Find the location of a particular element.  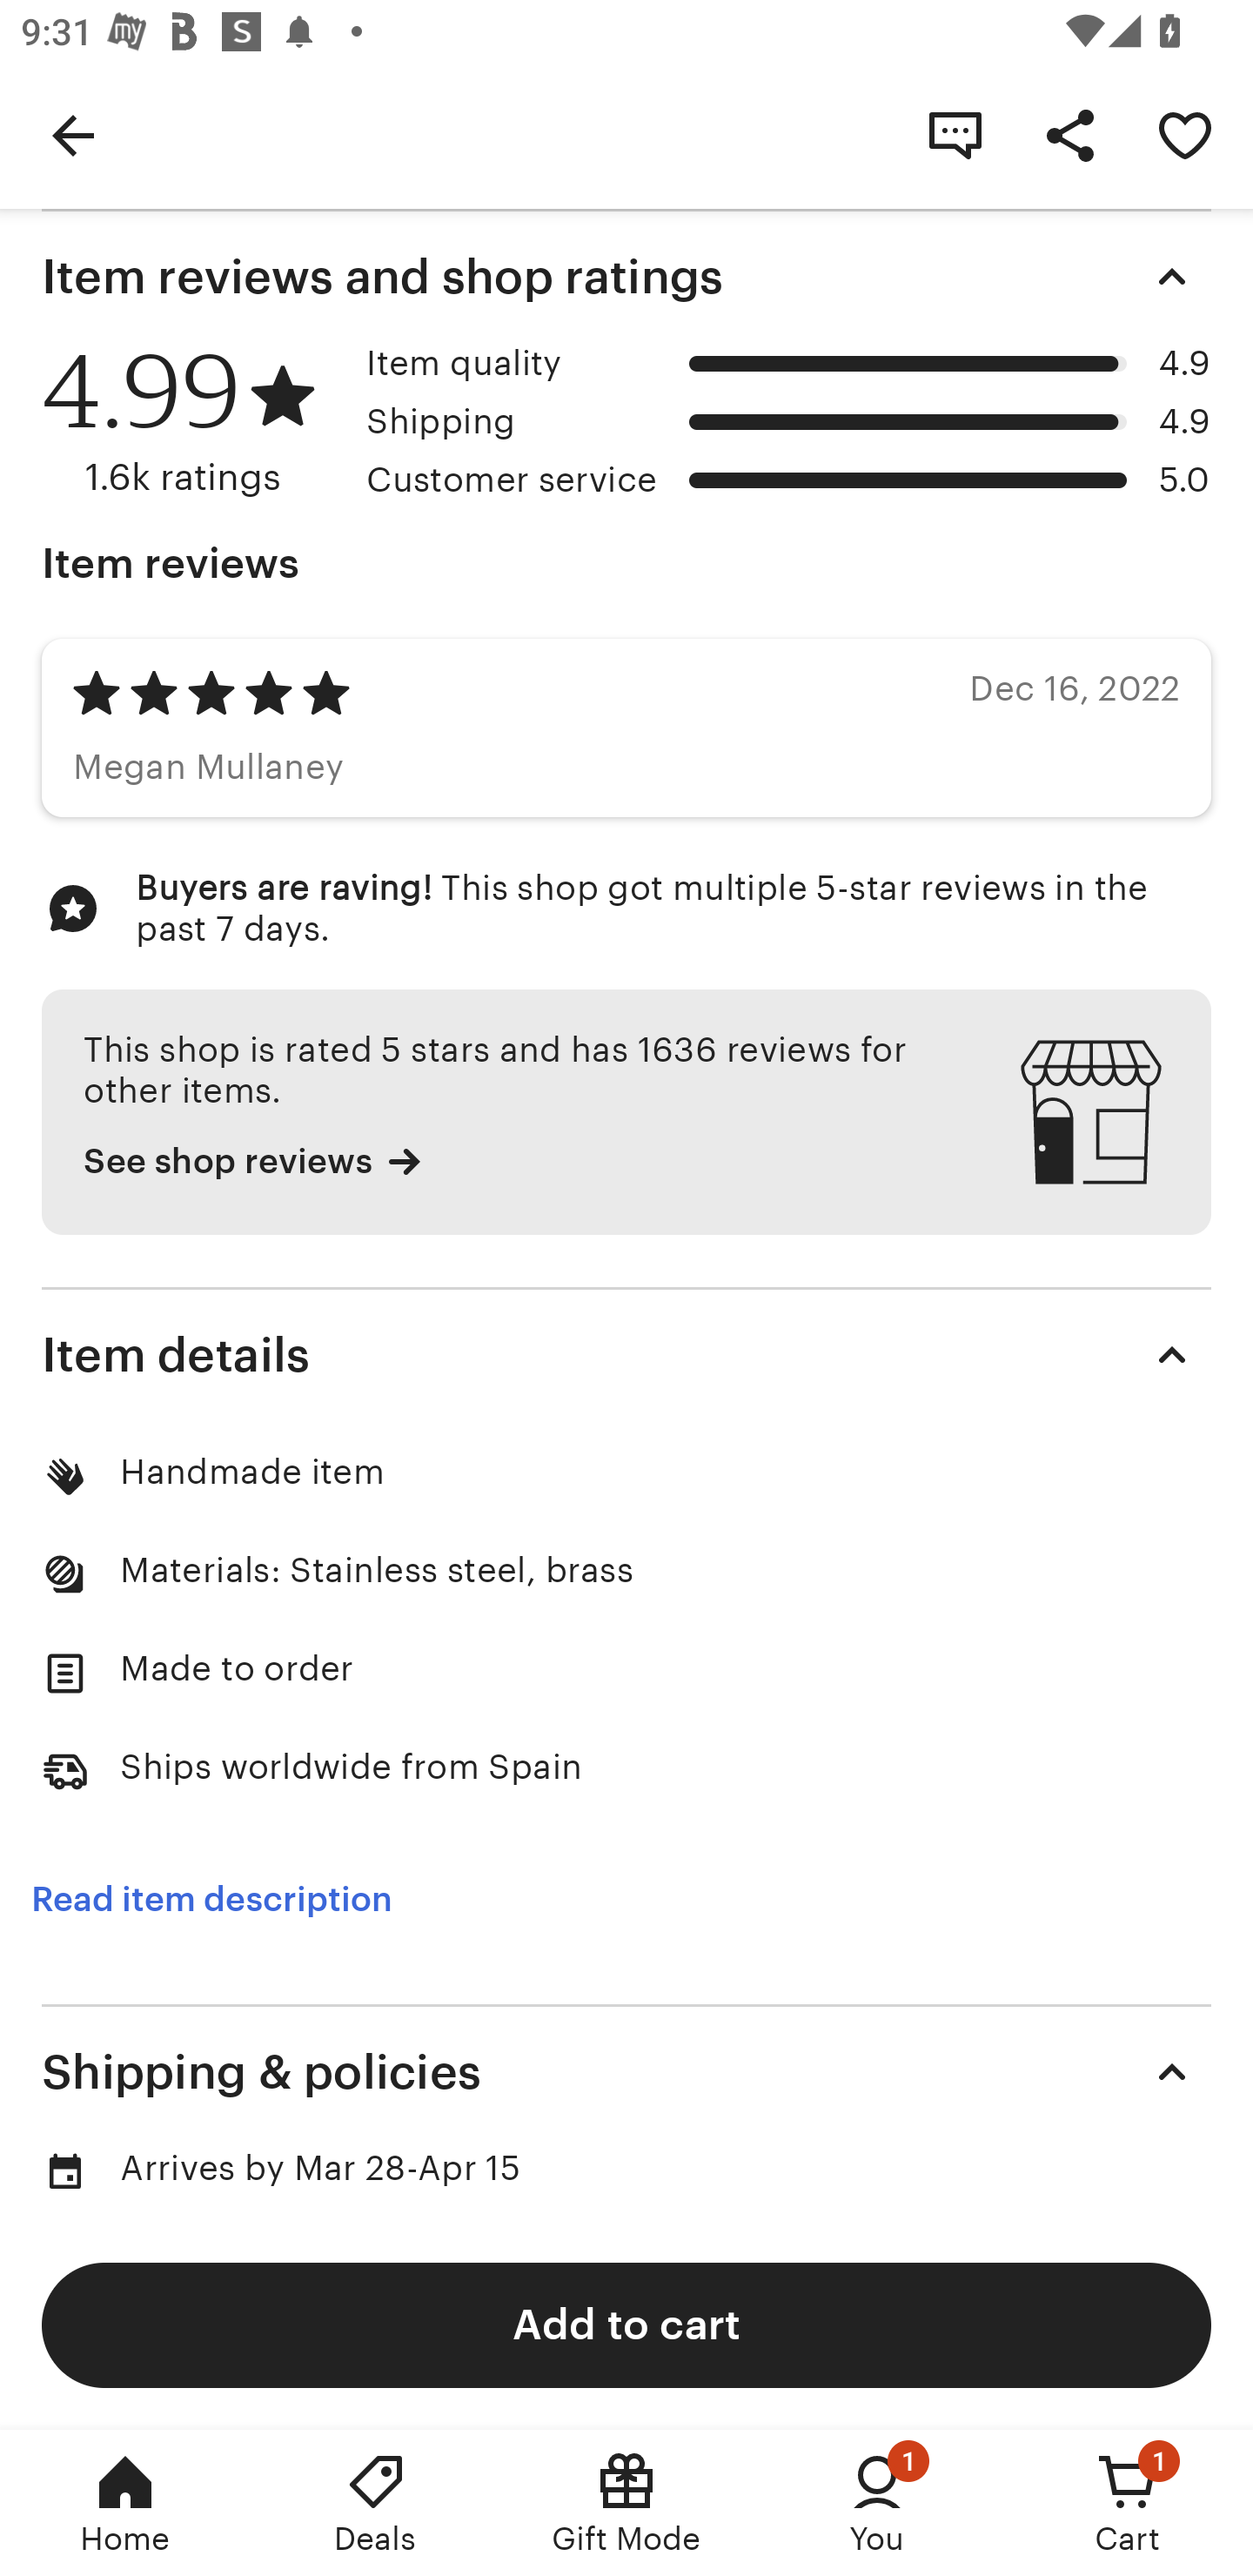

Cart, 1 new notification Cart is located at coordinates (1128, 2503).